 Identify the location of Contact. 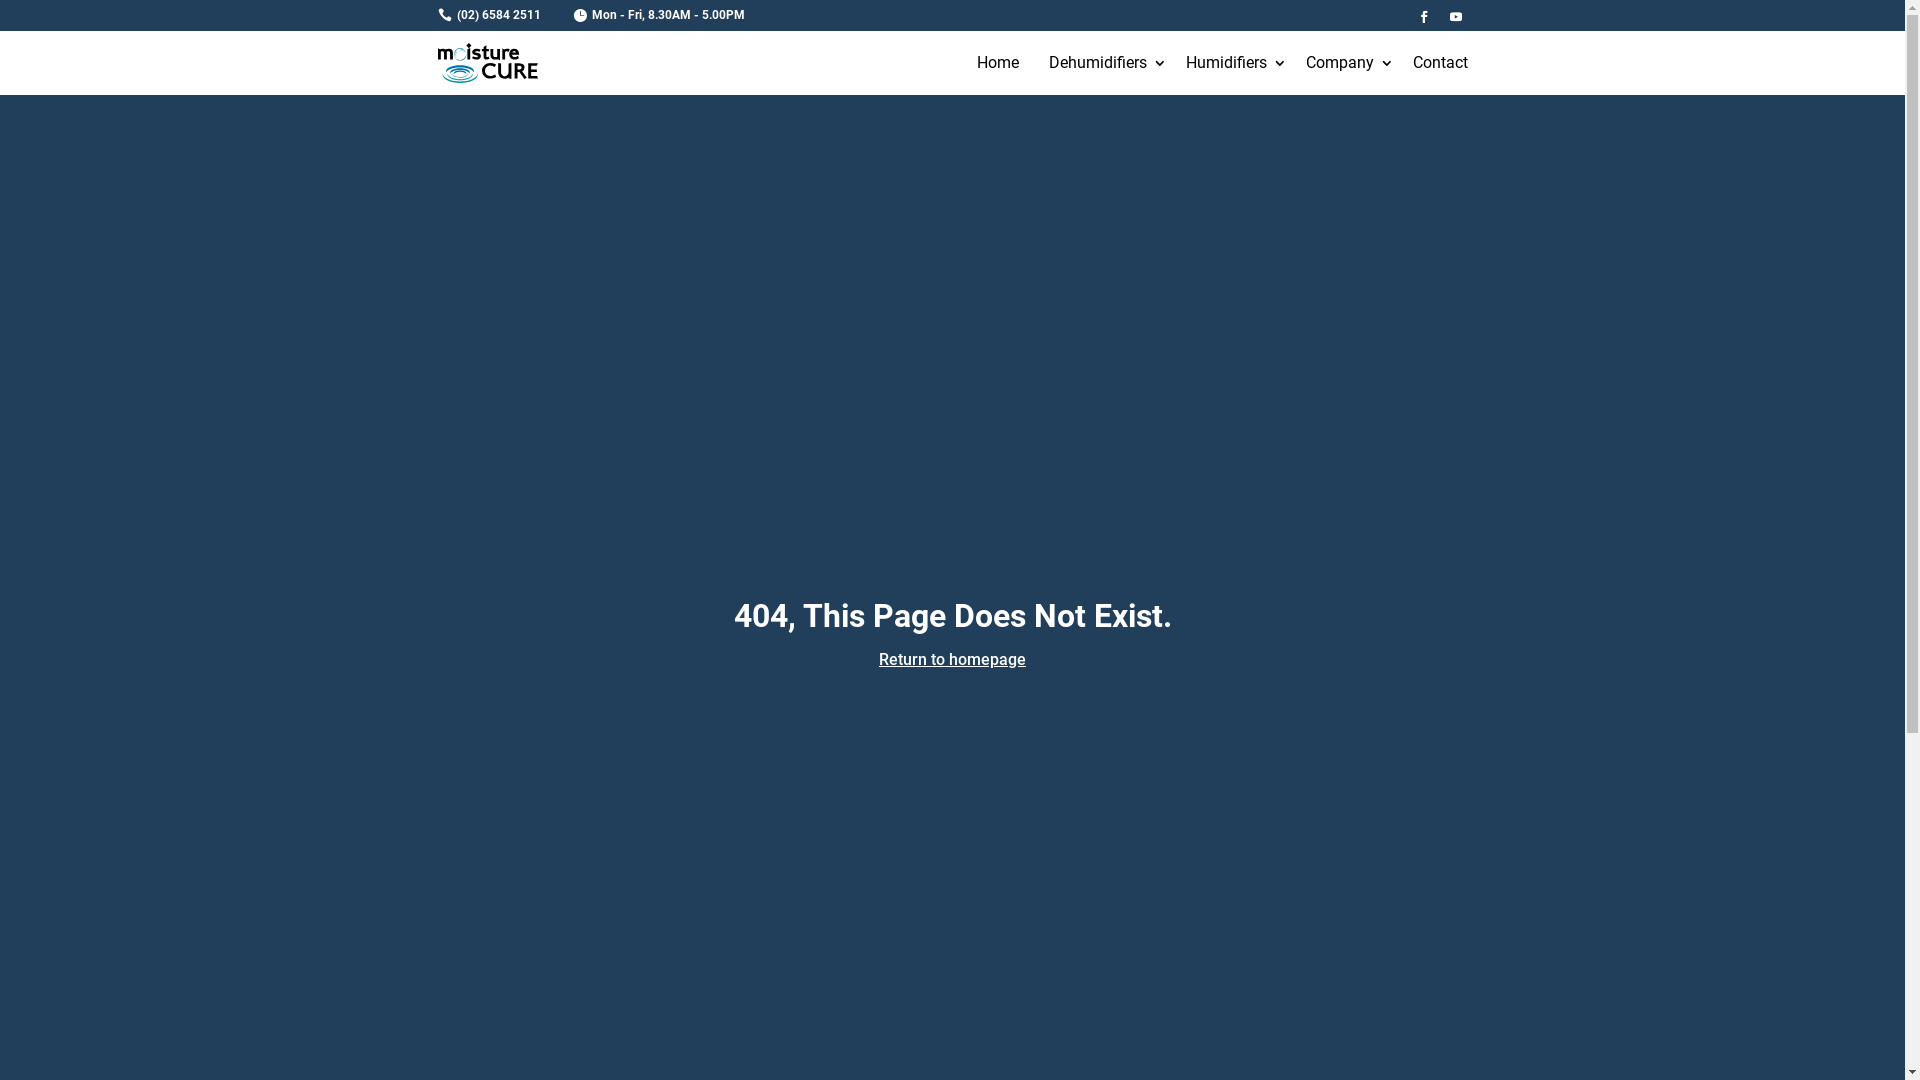
(1440, 63).